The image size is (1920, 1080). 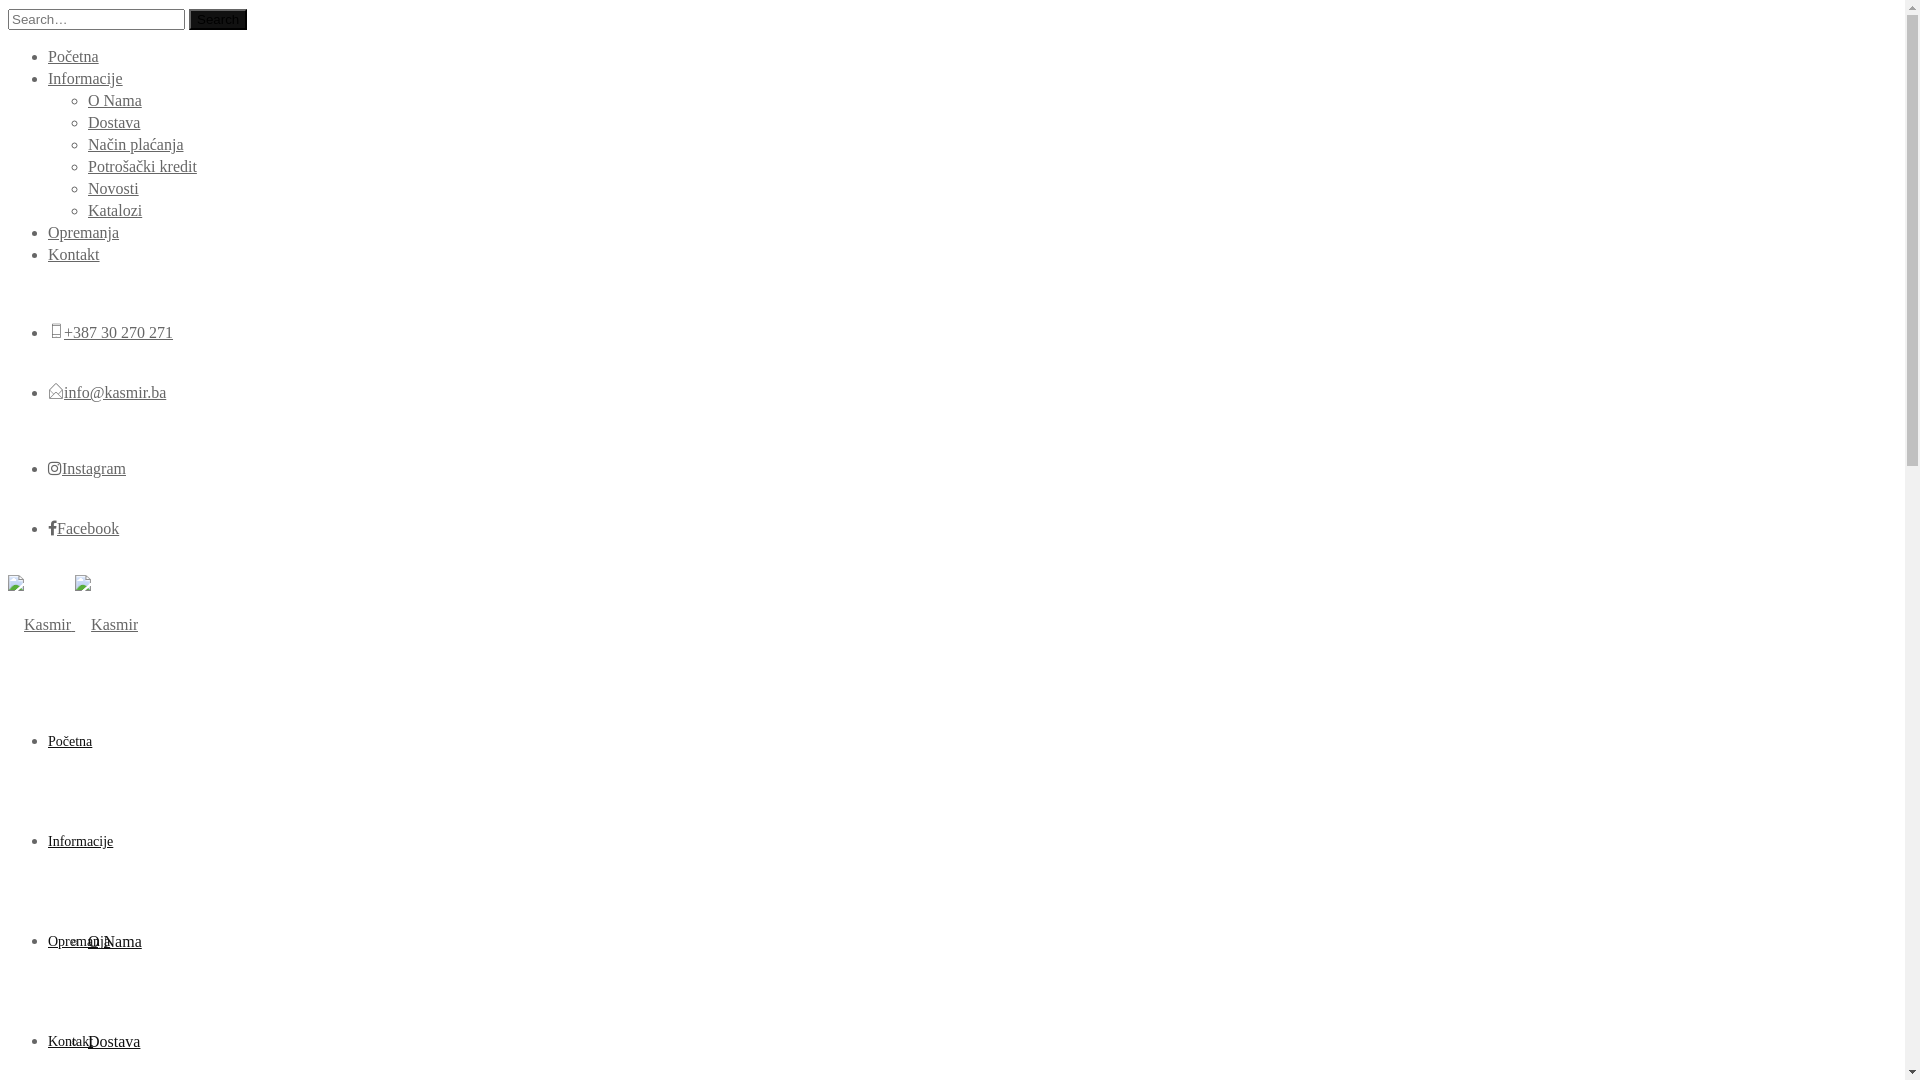 I want to click on Dostava, so click(x=114, y=122).